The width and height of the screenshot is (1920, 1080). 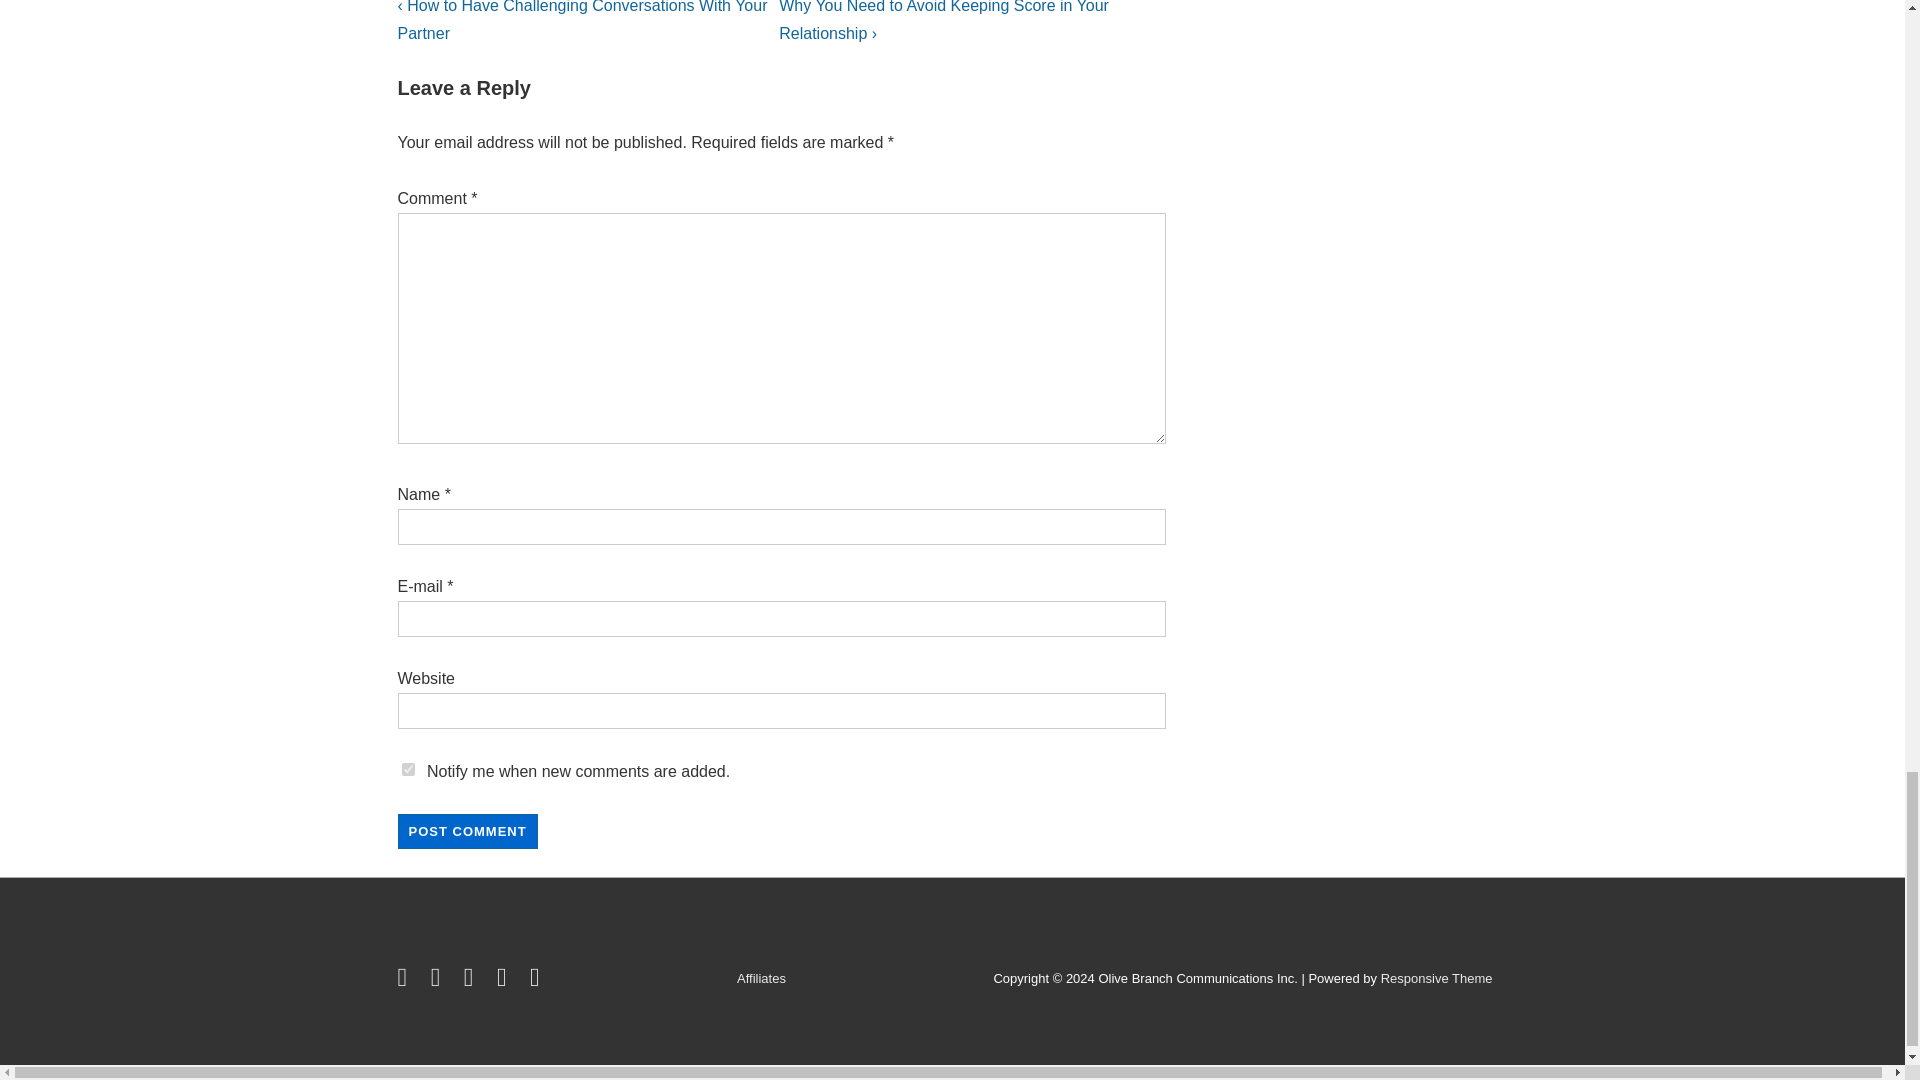 What do you see at coordinates (472, 982) in the screenshot?
I see `youtube` at bounding box center [472, 982].